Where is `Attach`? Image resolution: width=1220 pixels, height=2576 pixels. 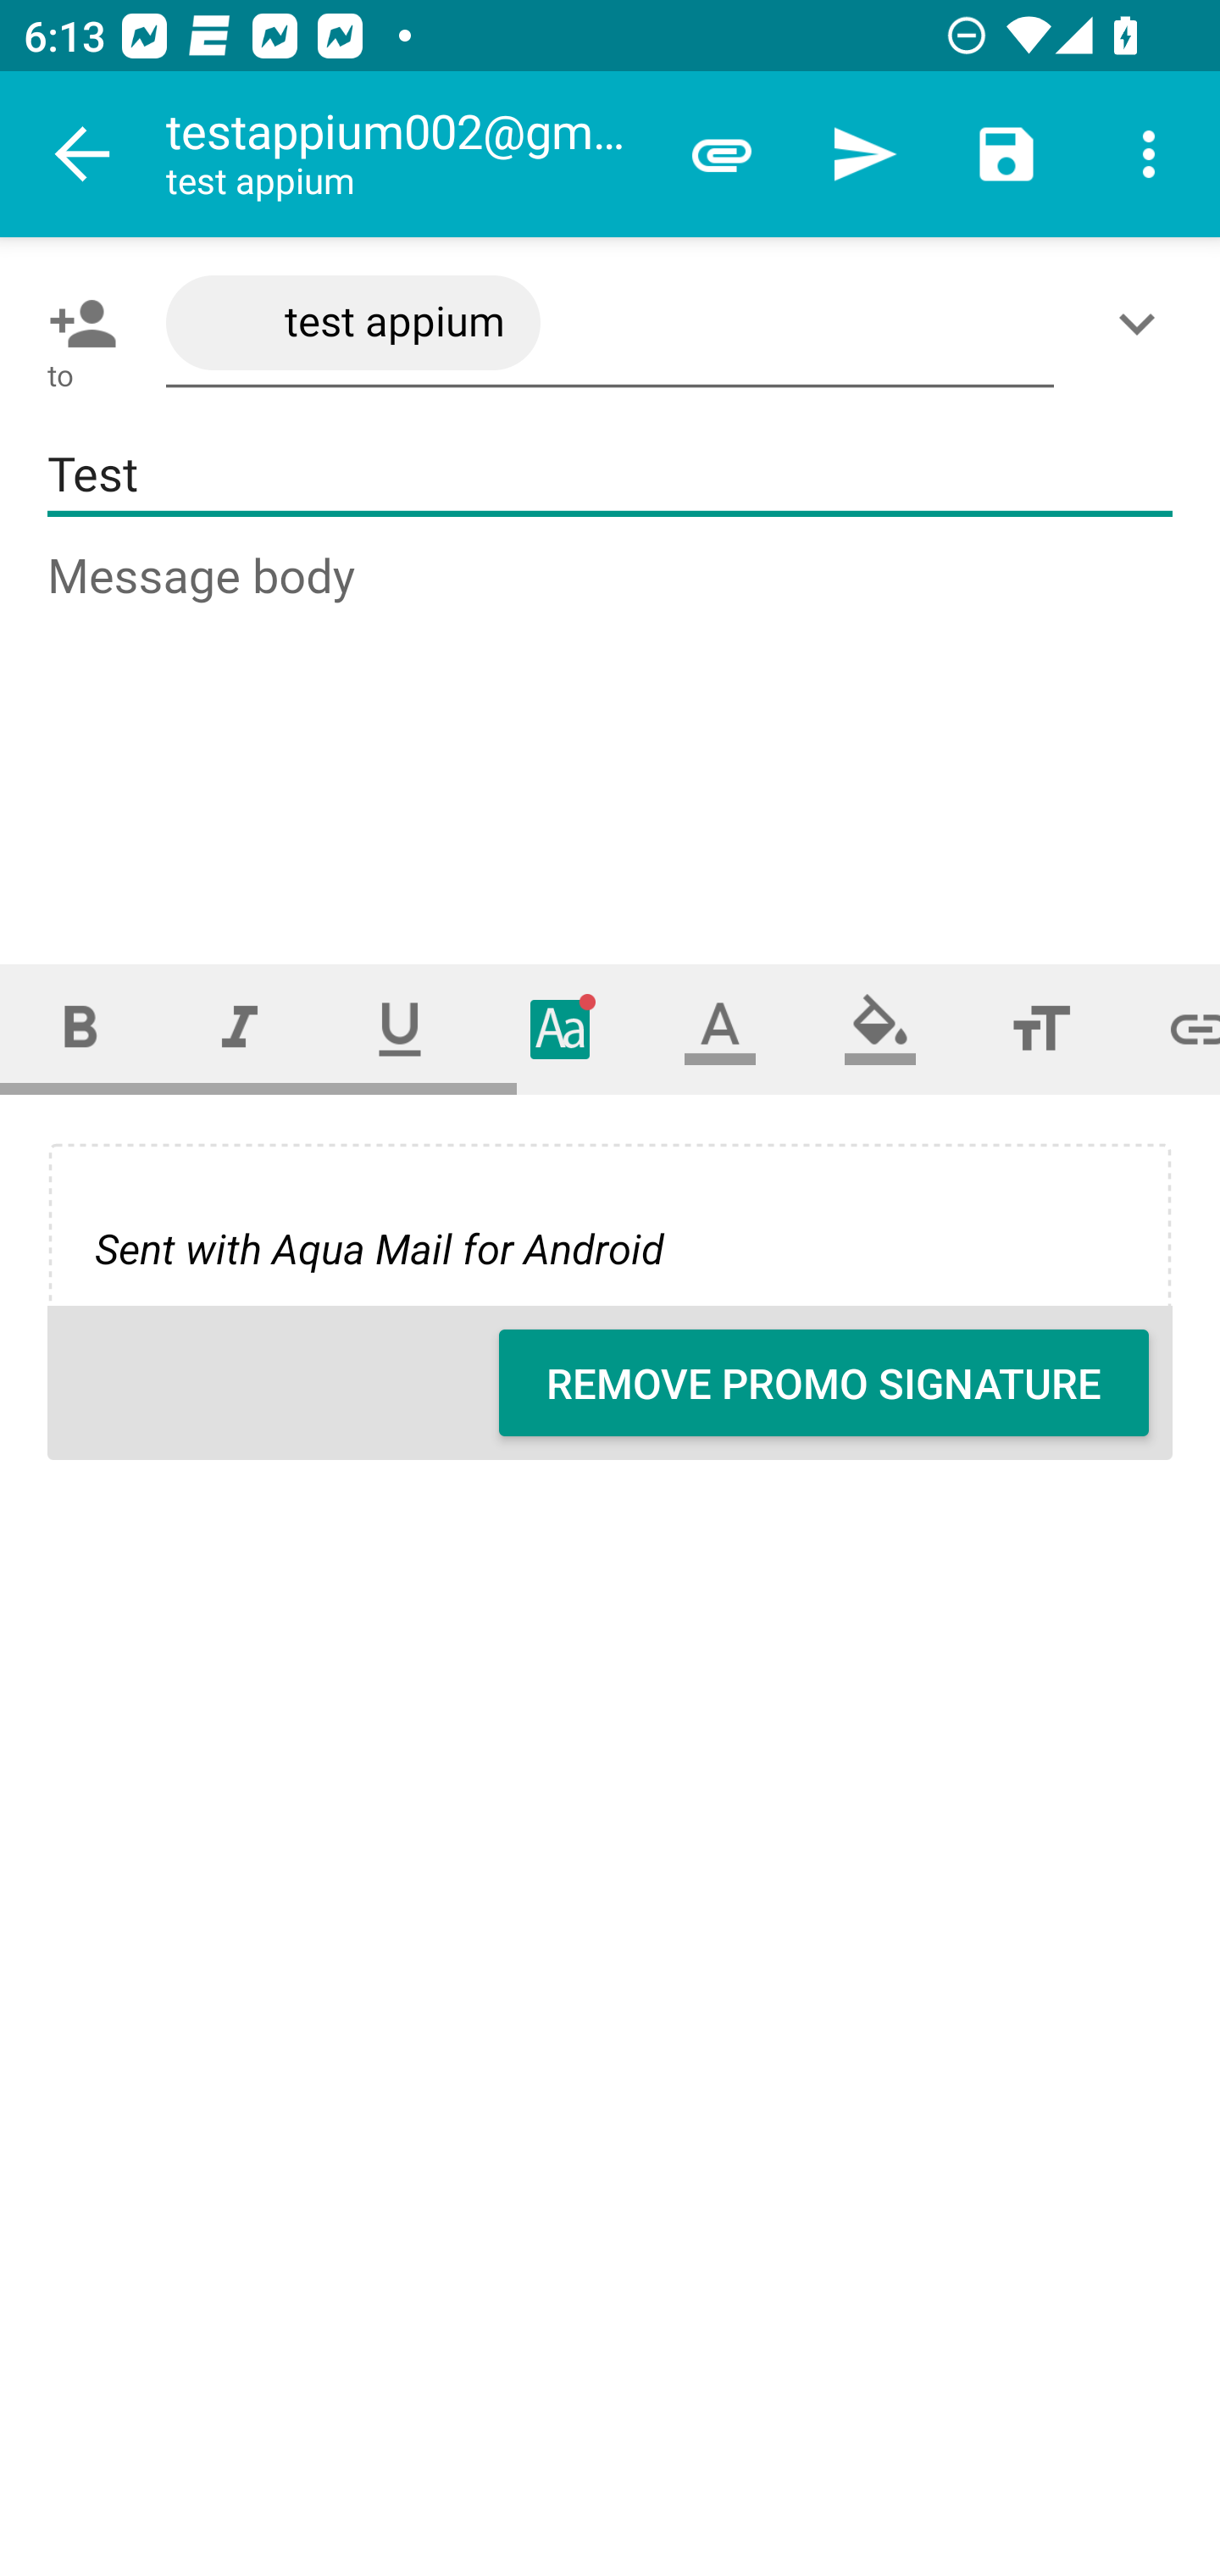
Attach is located at coordinates (722, 154).